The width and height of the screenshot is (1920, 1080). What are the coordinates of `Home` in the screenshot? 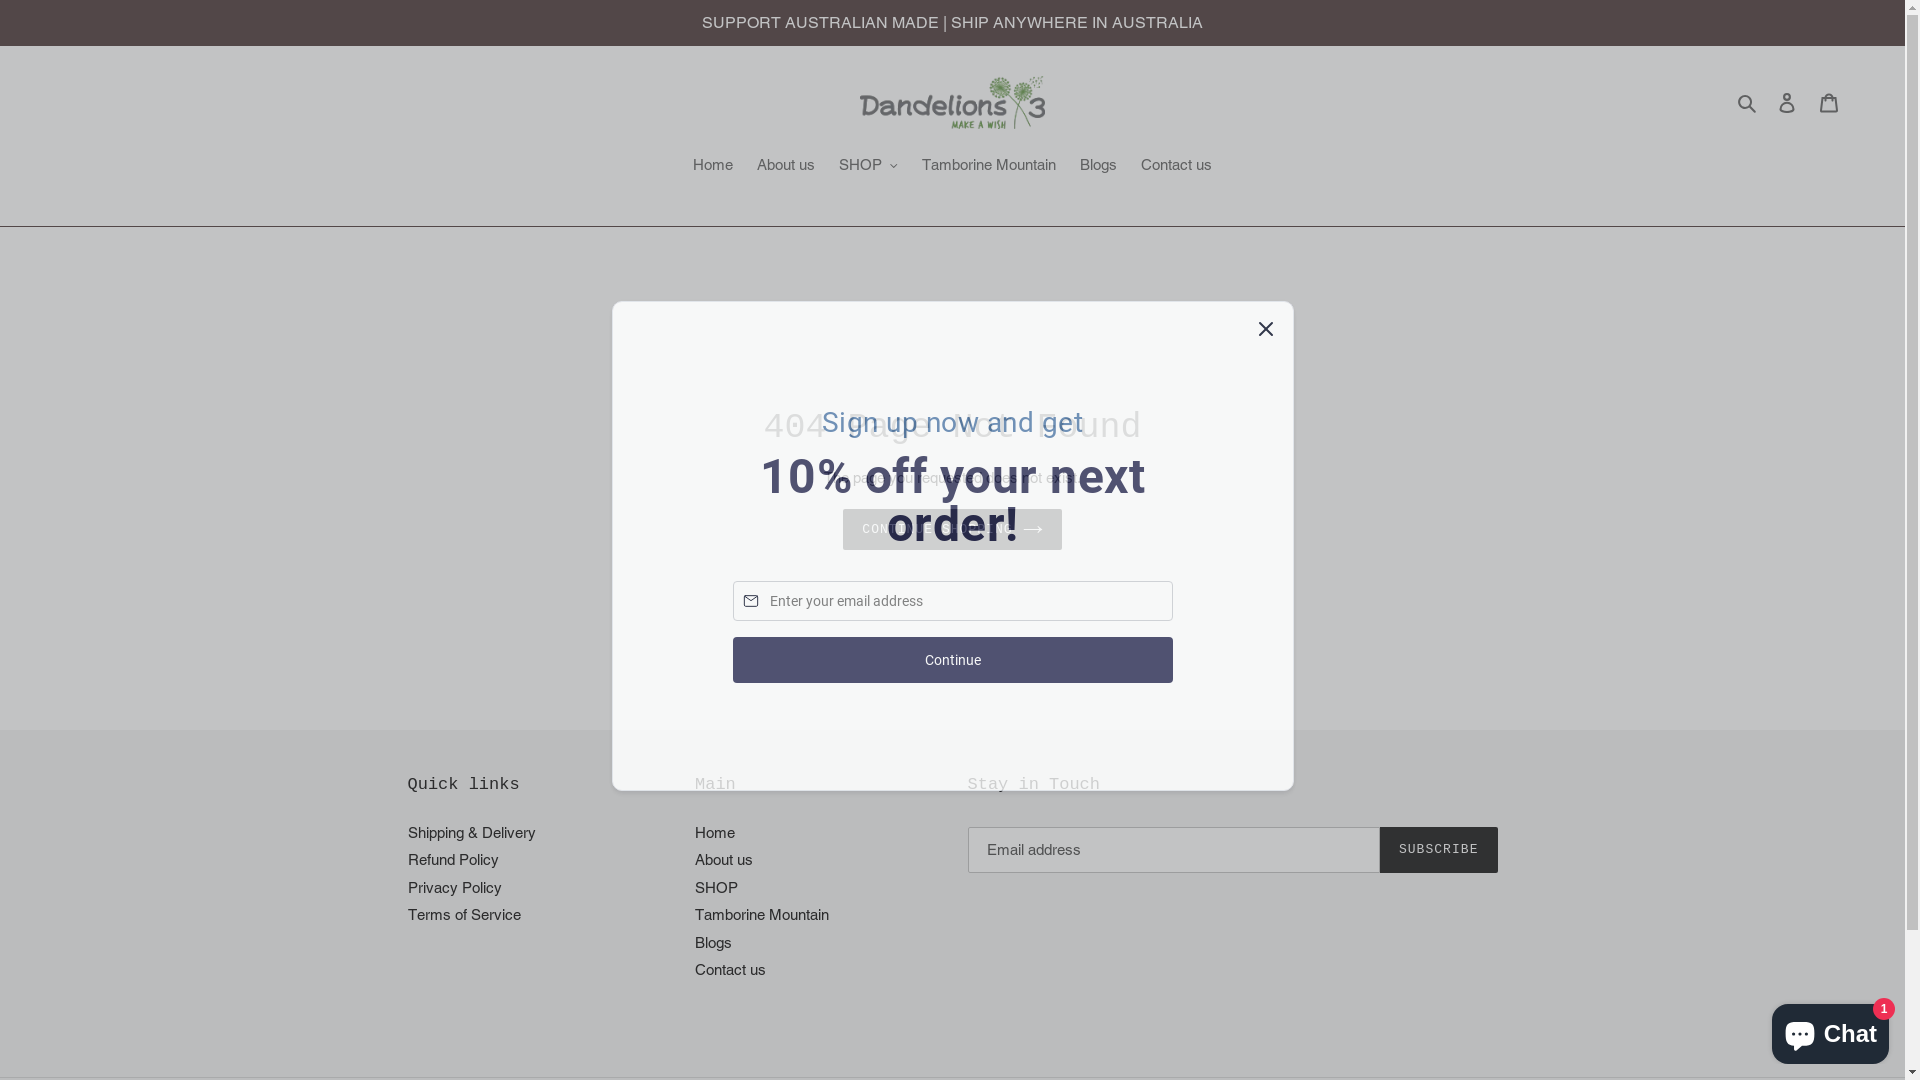 It's located at (715, 832).